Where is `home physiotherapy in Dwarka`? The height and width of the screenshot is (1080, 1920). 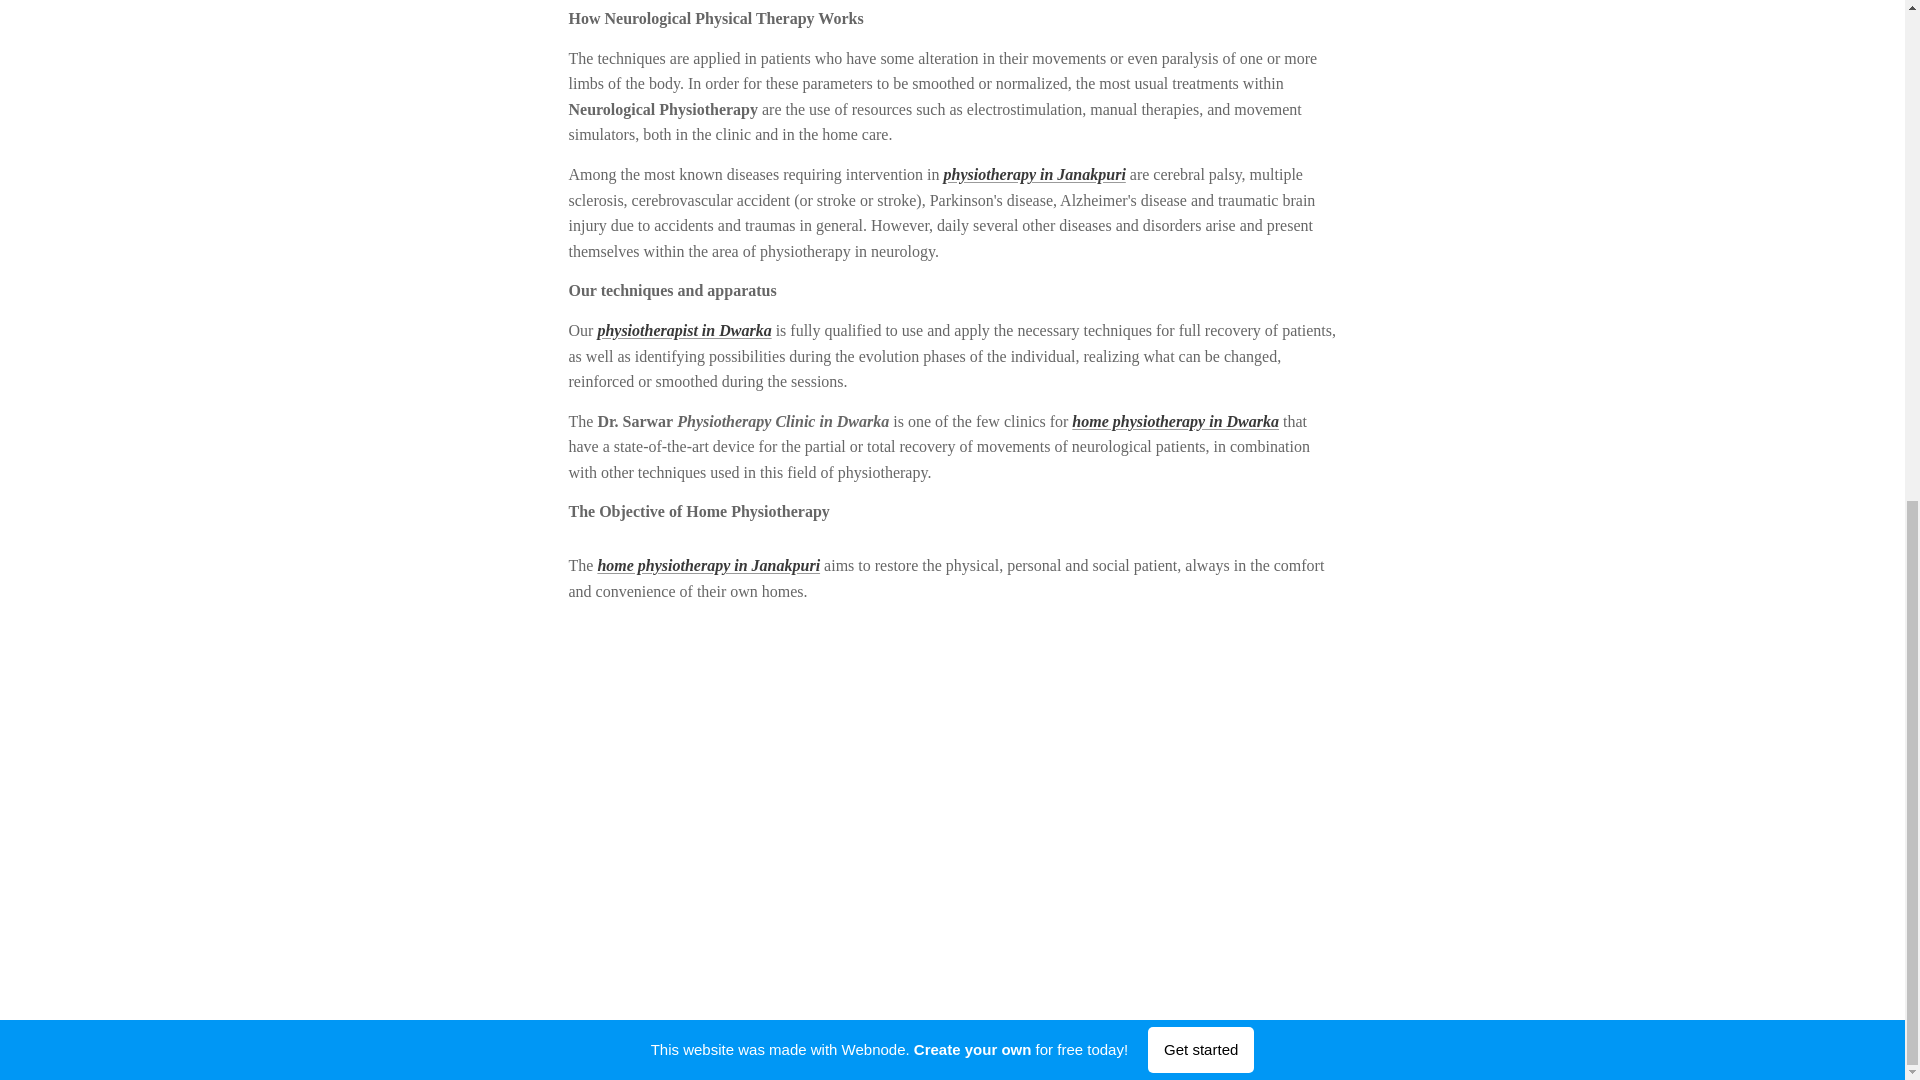 home physiotherapy in Dwarka is located at coordinates (1174, 420).